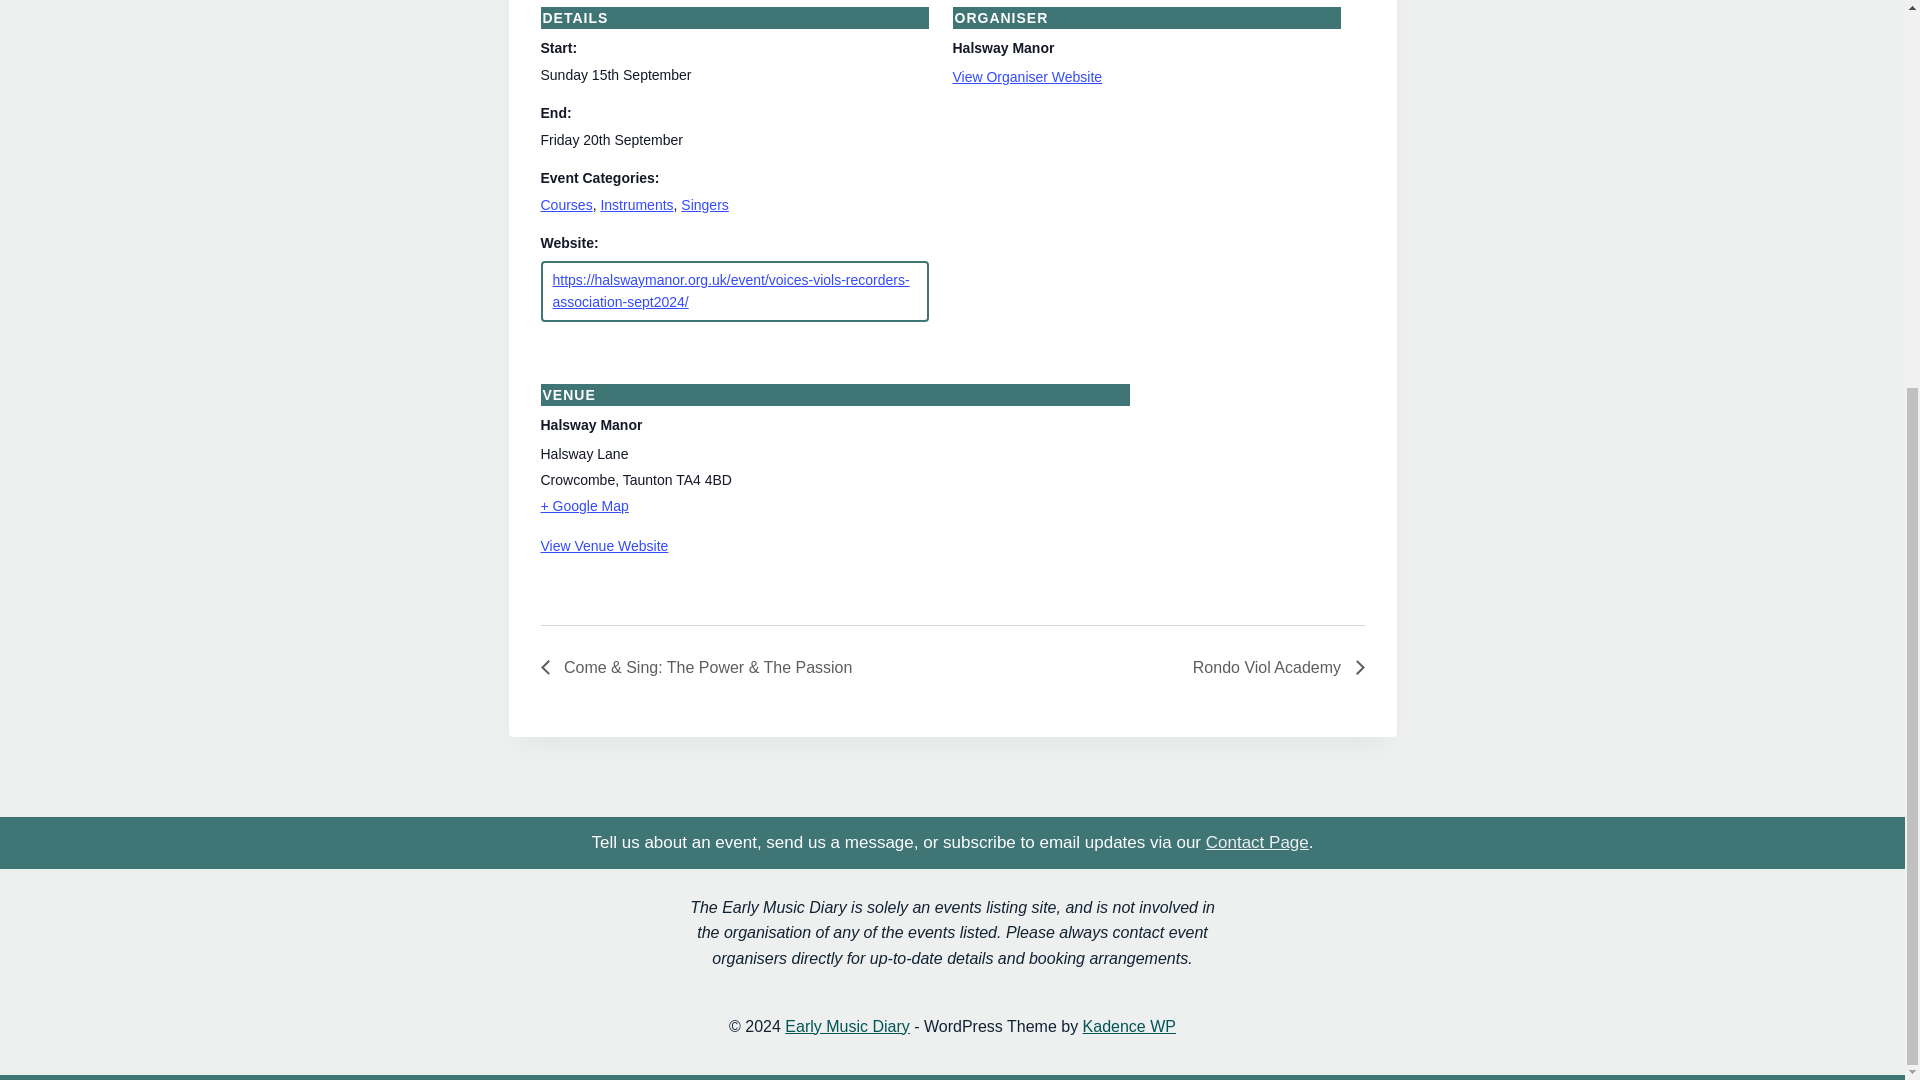  What do you see at coordinates (1257, 842) in the screenshot?
I see `Contact Page` at bounding box center [1257, 842].